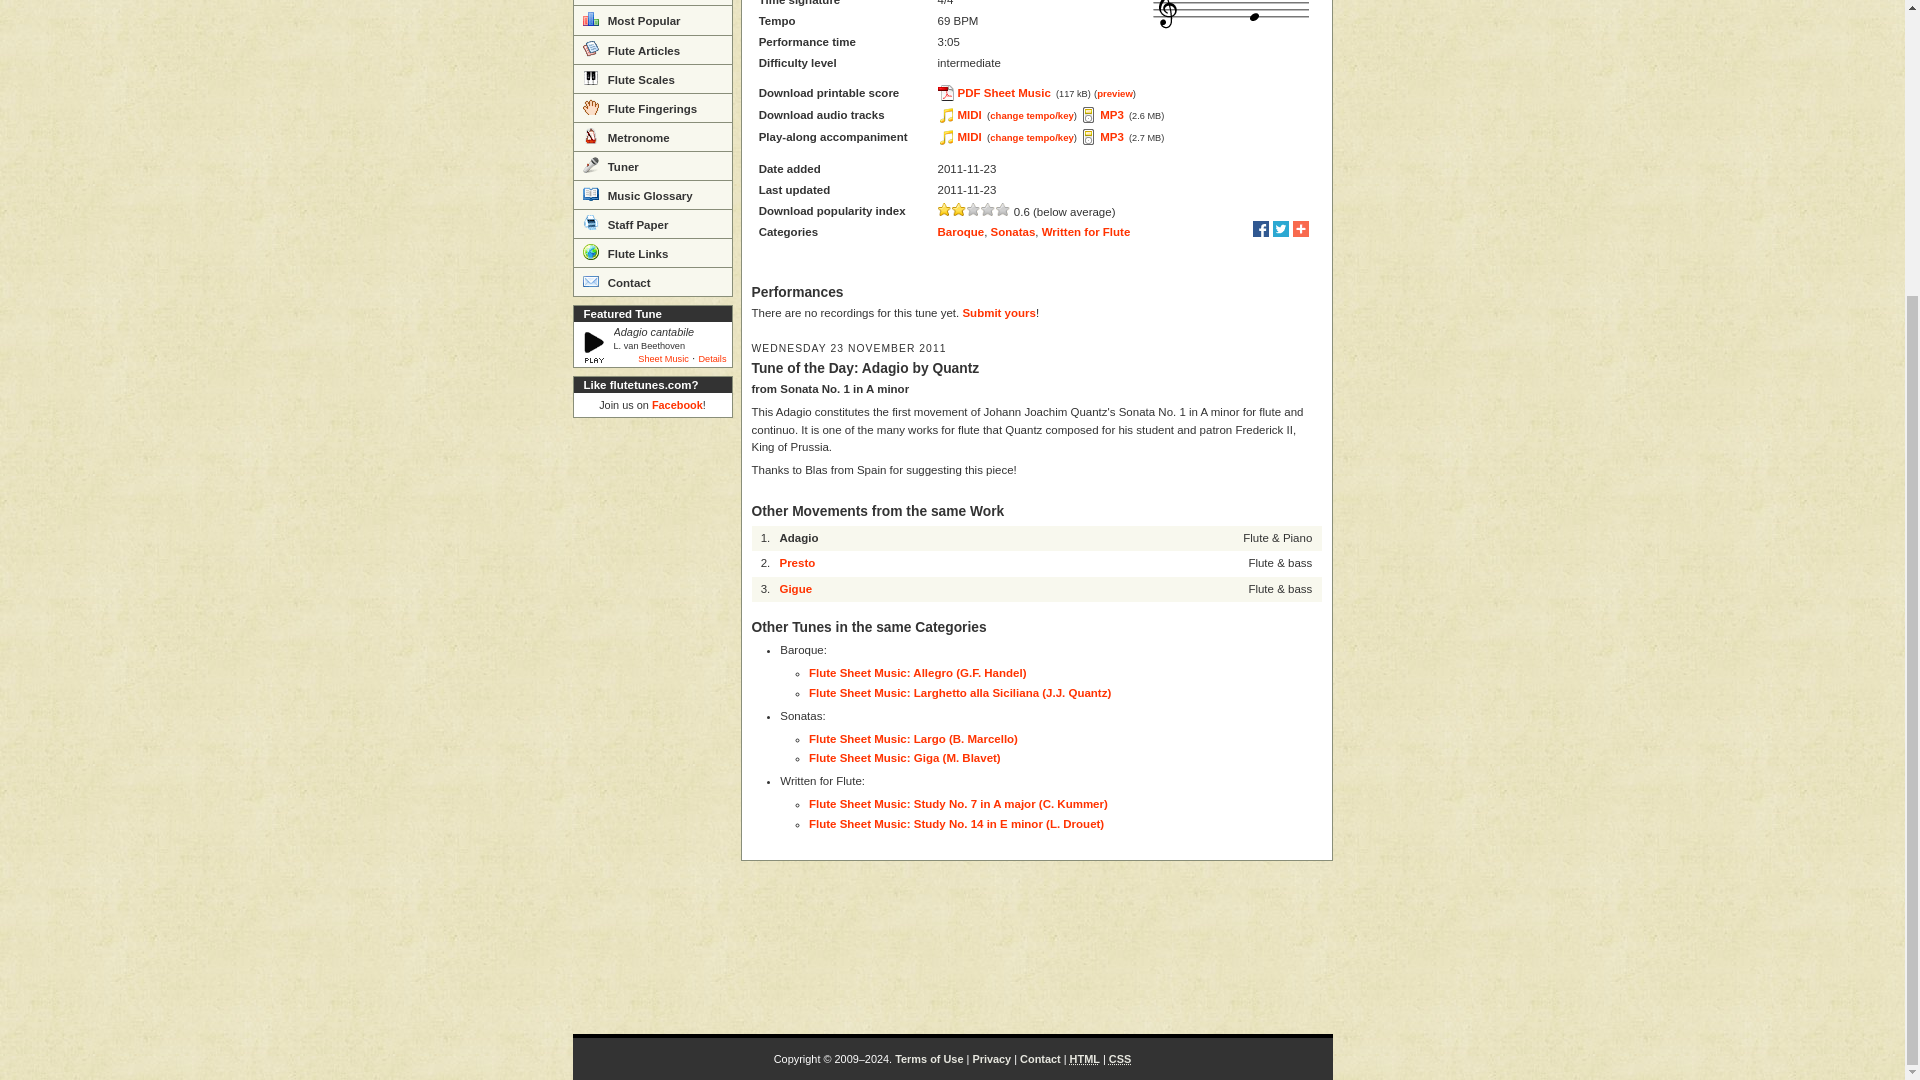 The width and height of the screenshot is (1920, 1080). What do you see at coordinates (652, 252) in the screenshot?
I see `Flute Links` at bounding box center [652, 252].